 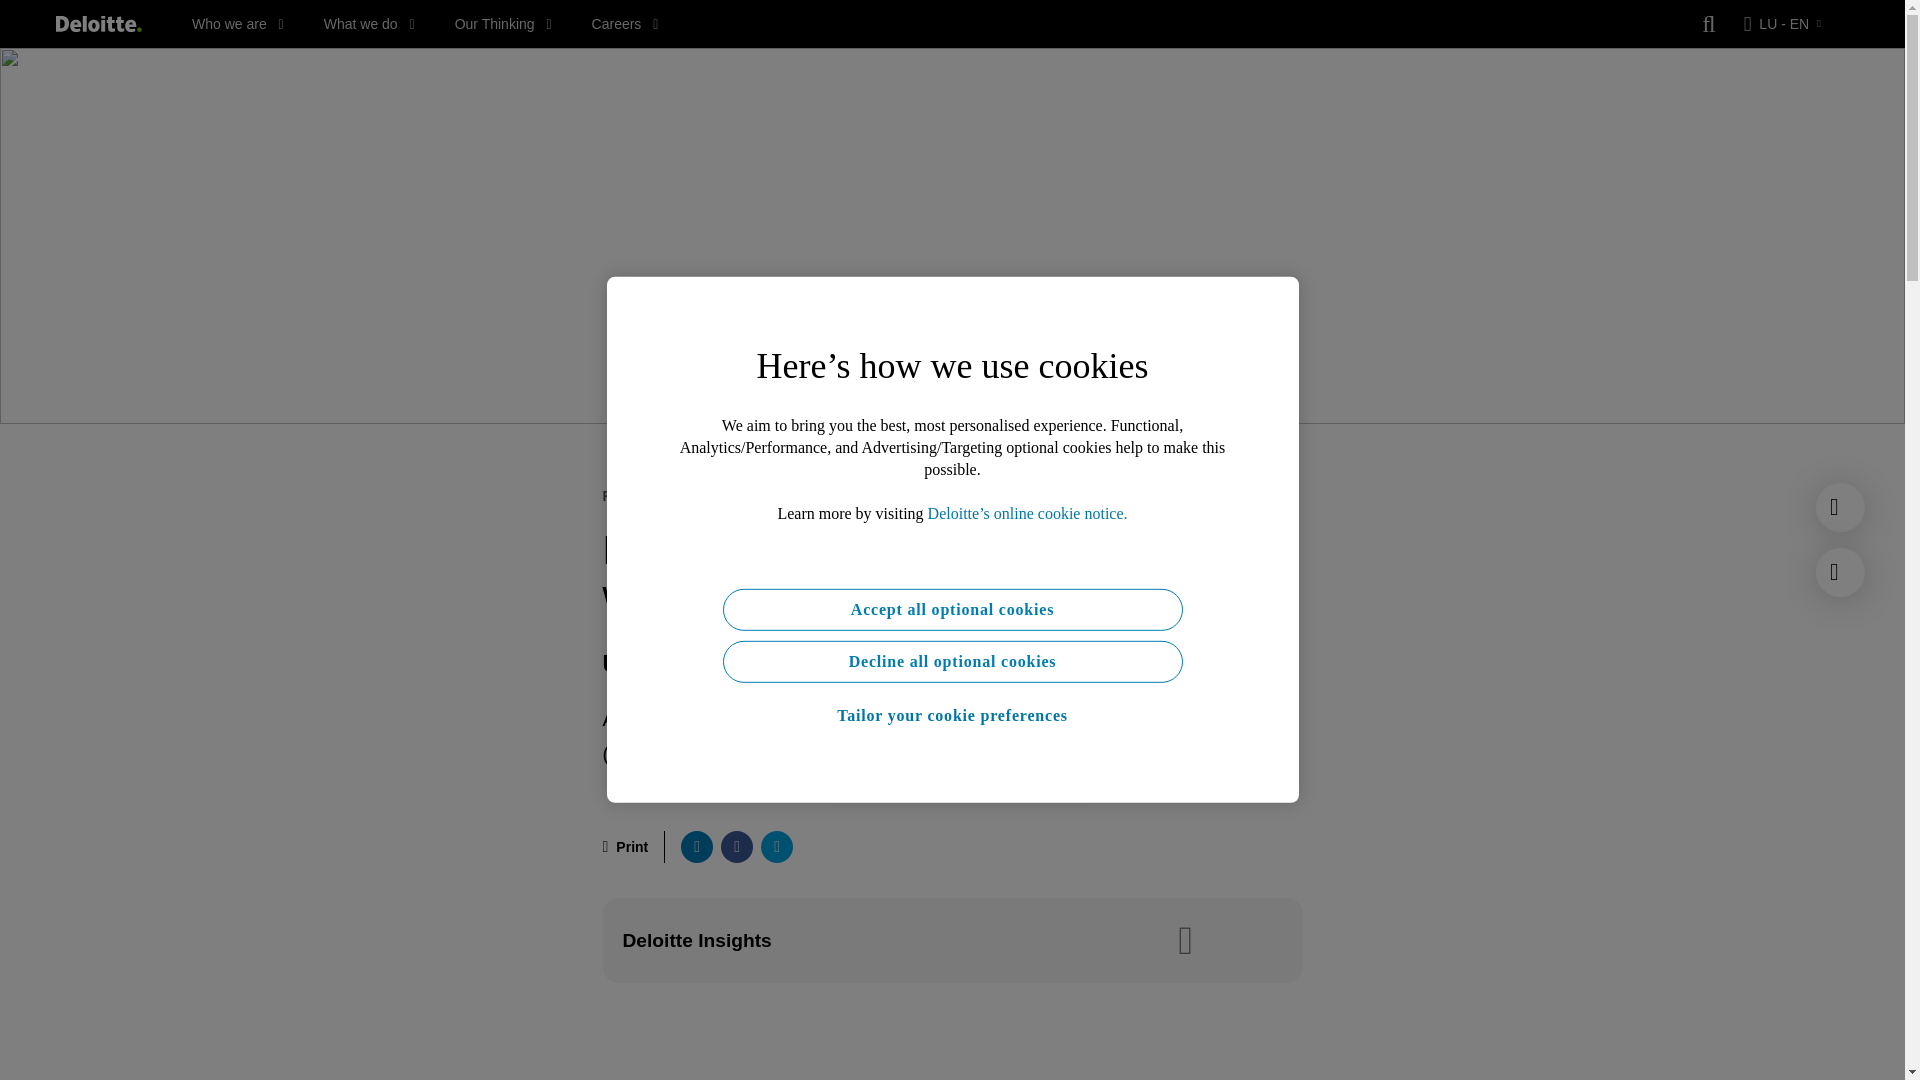 I want to click on facebook, so click(x=736, y=846).